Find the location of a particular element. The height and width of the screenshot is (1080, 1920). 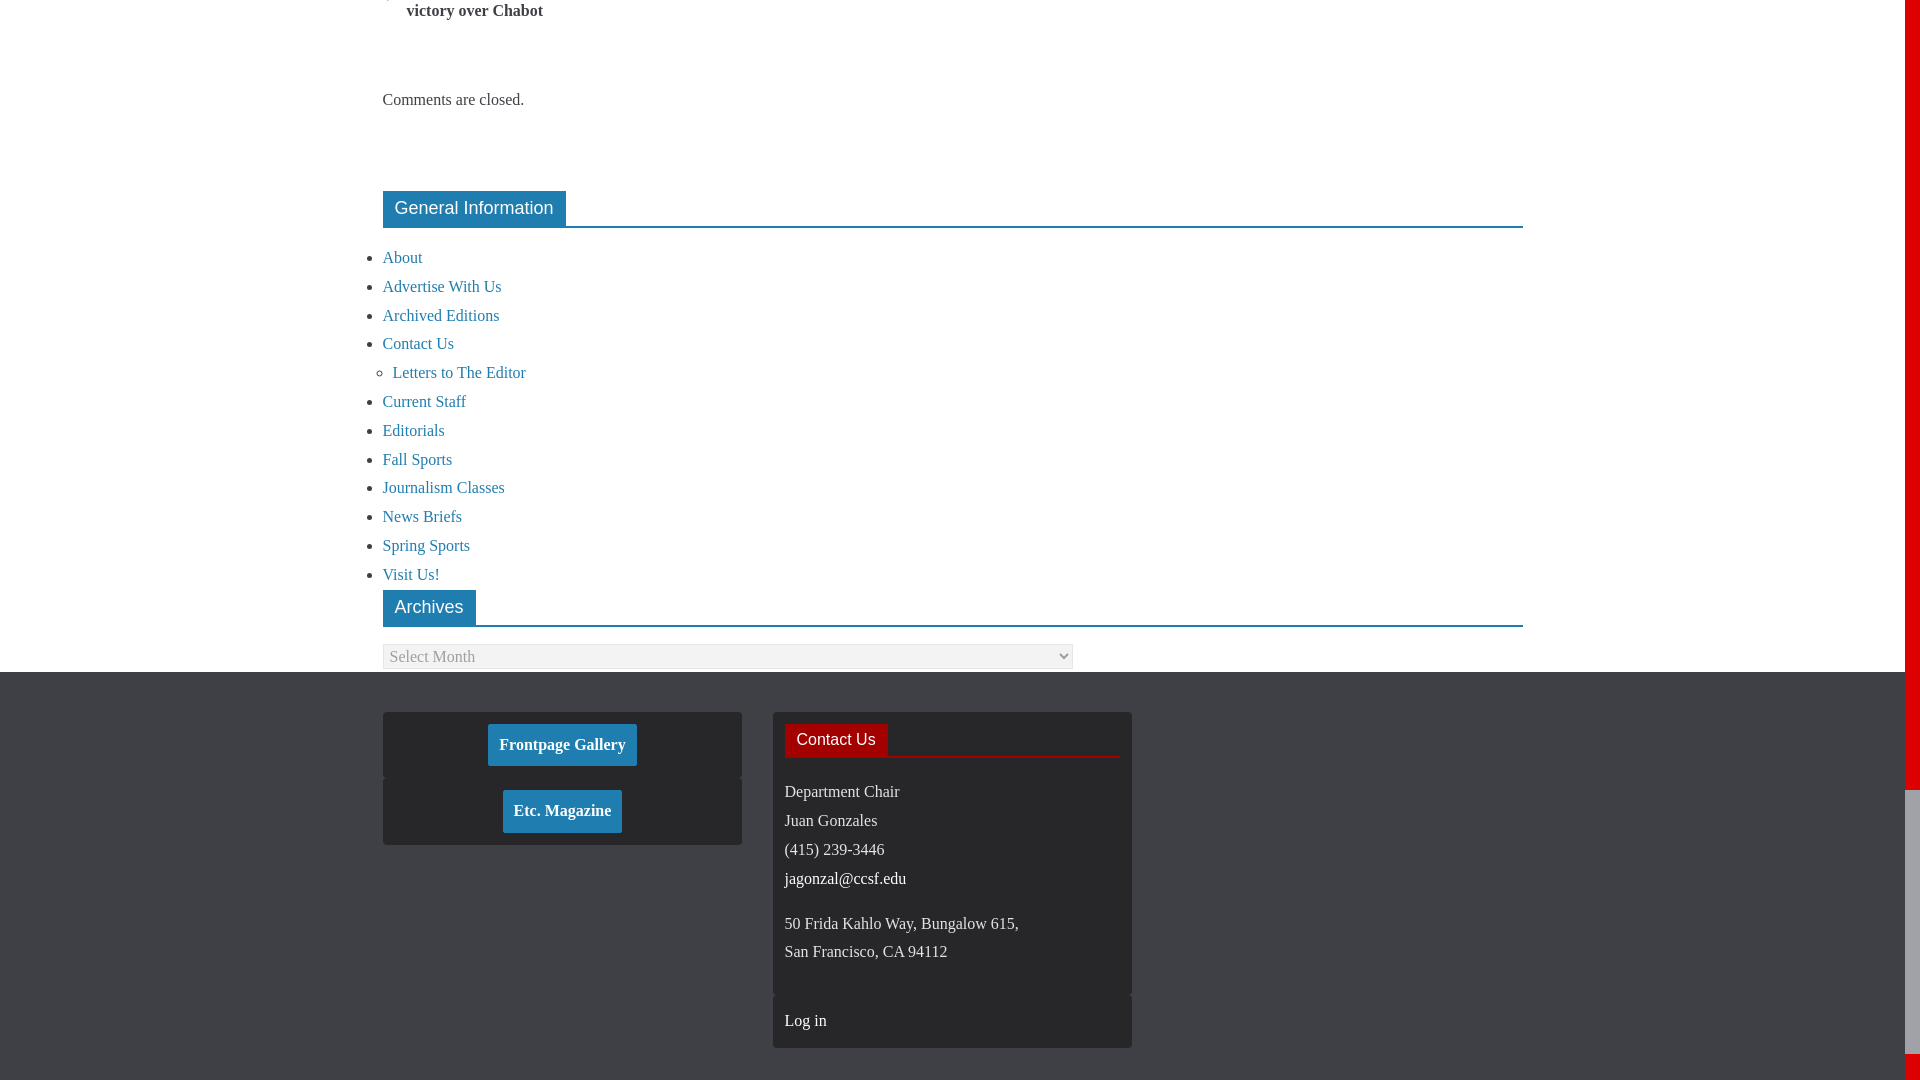

Letters to The Editor is located at coordinates (458, 372).